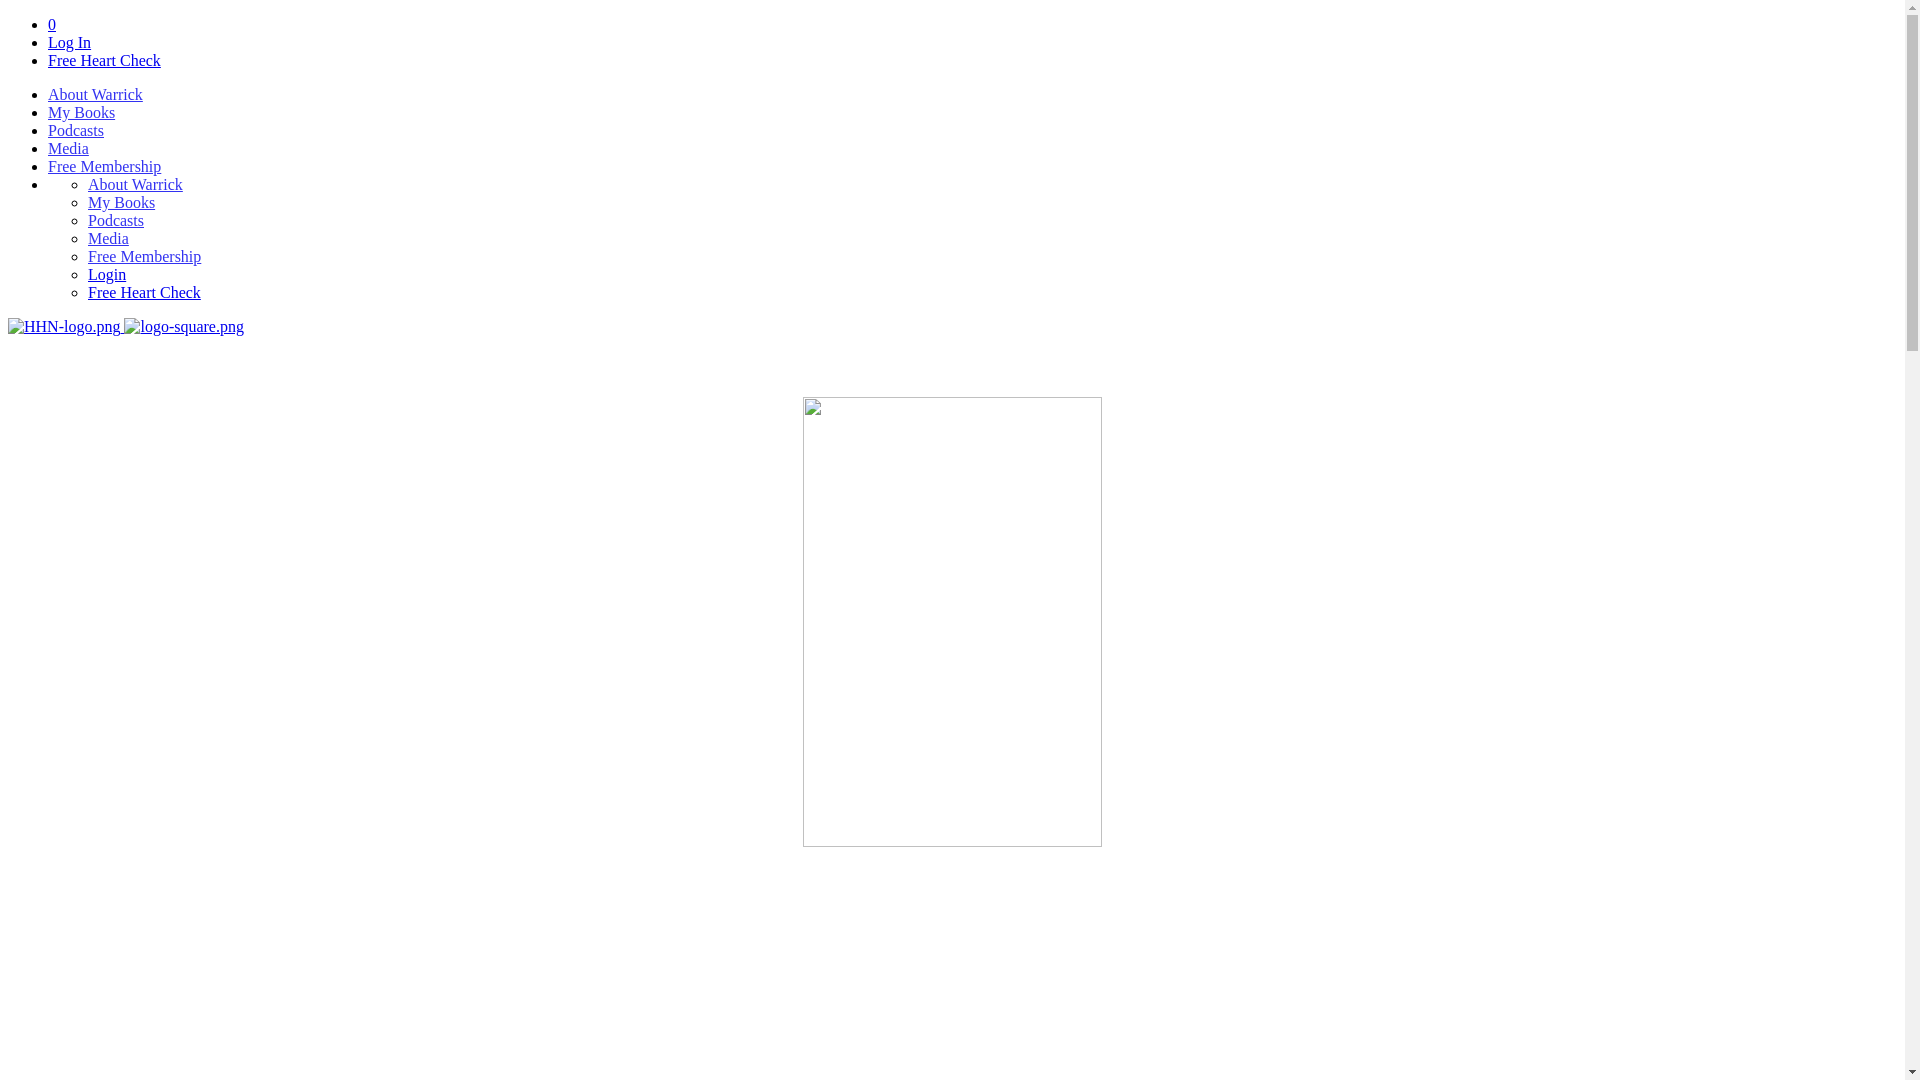  I want to click on Free Heart Check, so click(104, 60).